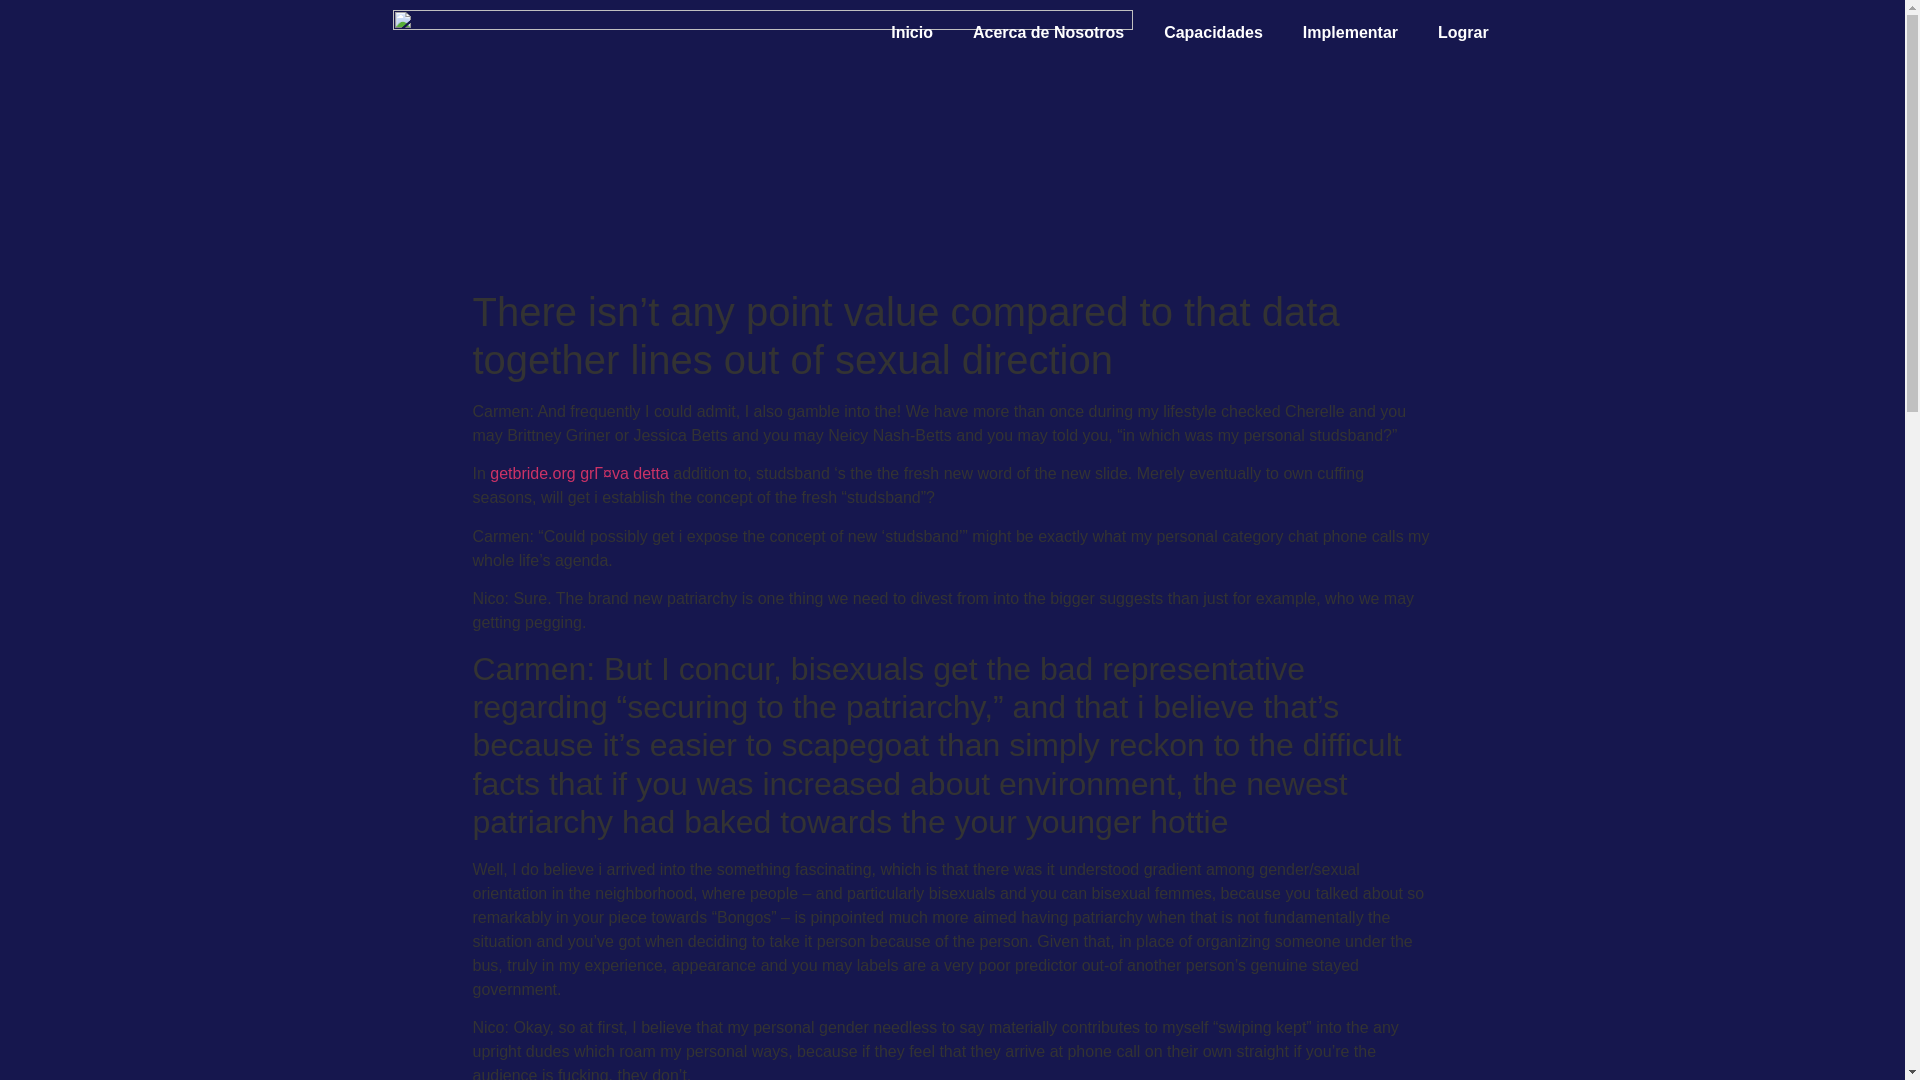  Describe the element at coordinates (912, 32) in the screenshot. I see `Inicio` at that location.